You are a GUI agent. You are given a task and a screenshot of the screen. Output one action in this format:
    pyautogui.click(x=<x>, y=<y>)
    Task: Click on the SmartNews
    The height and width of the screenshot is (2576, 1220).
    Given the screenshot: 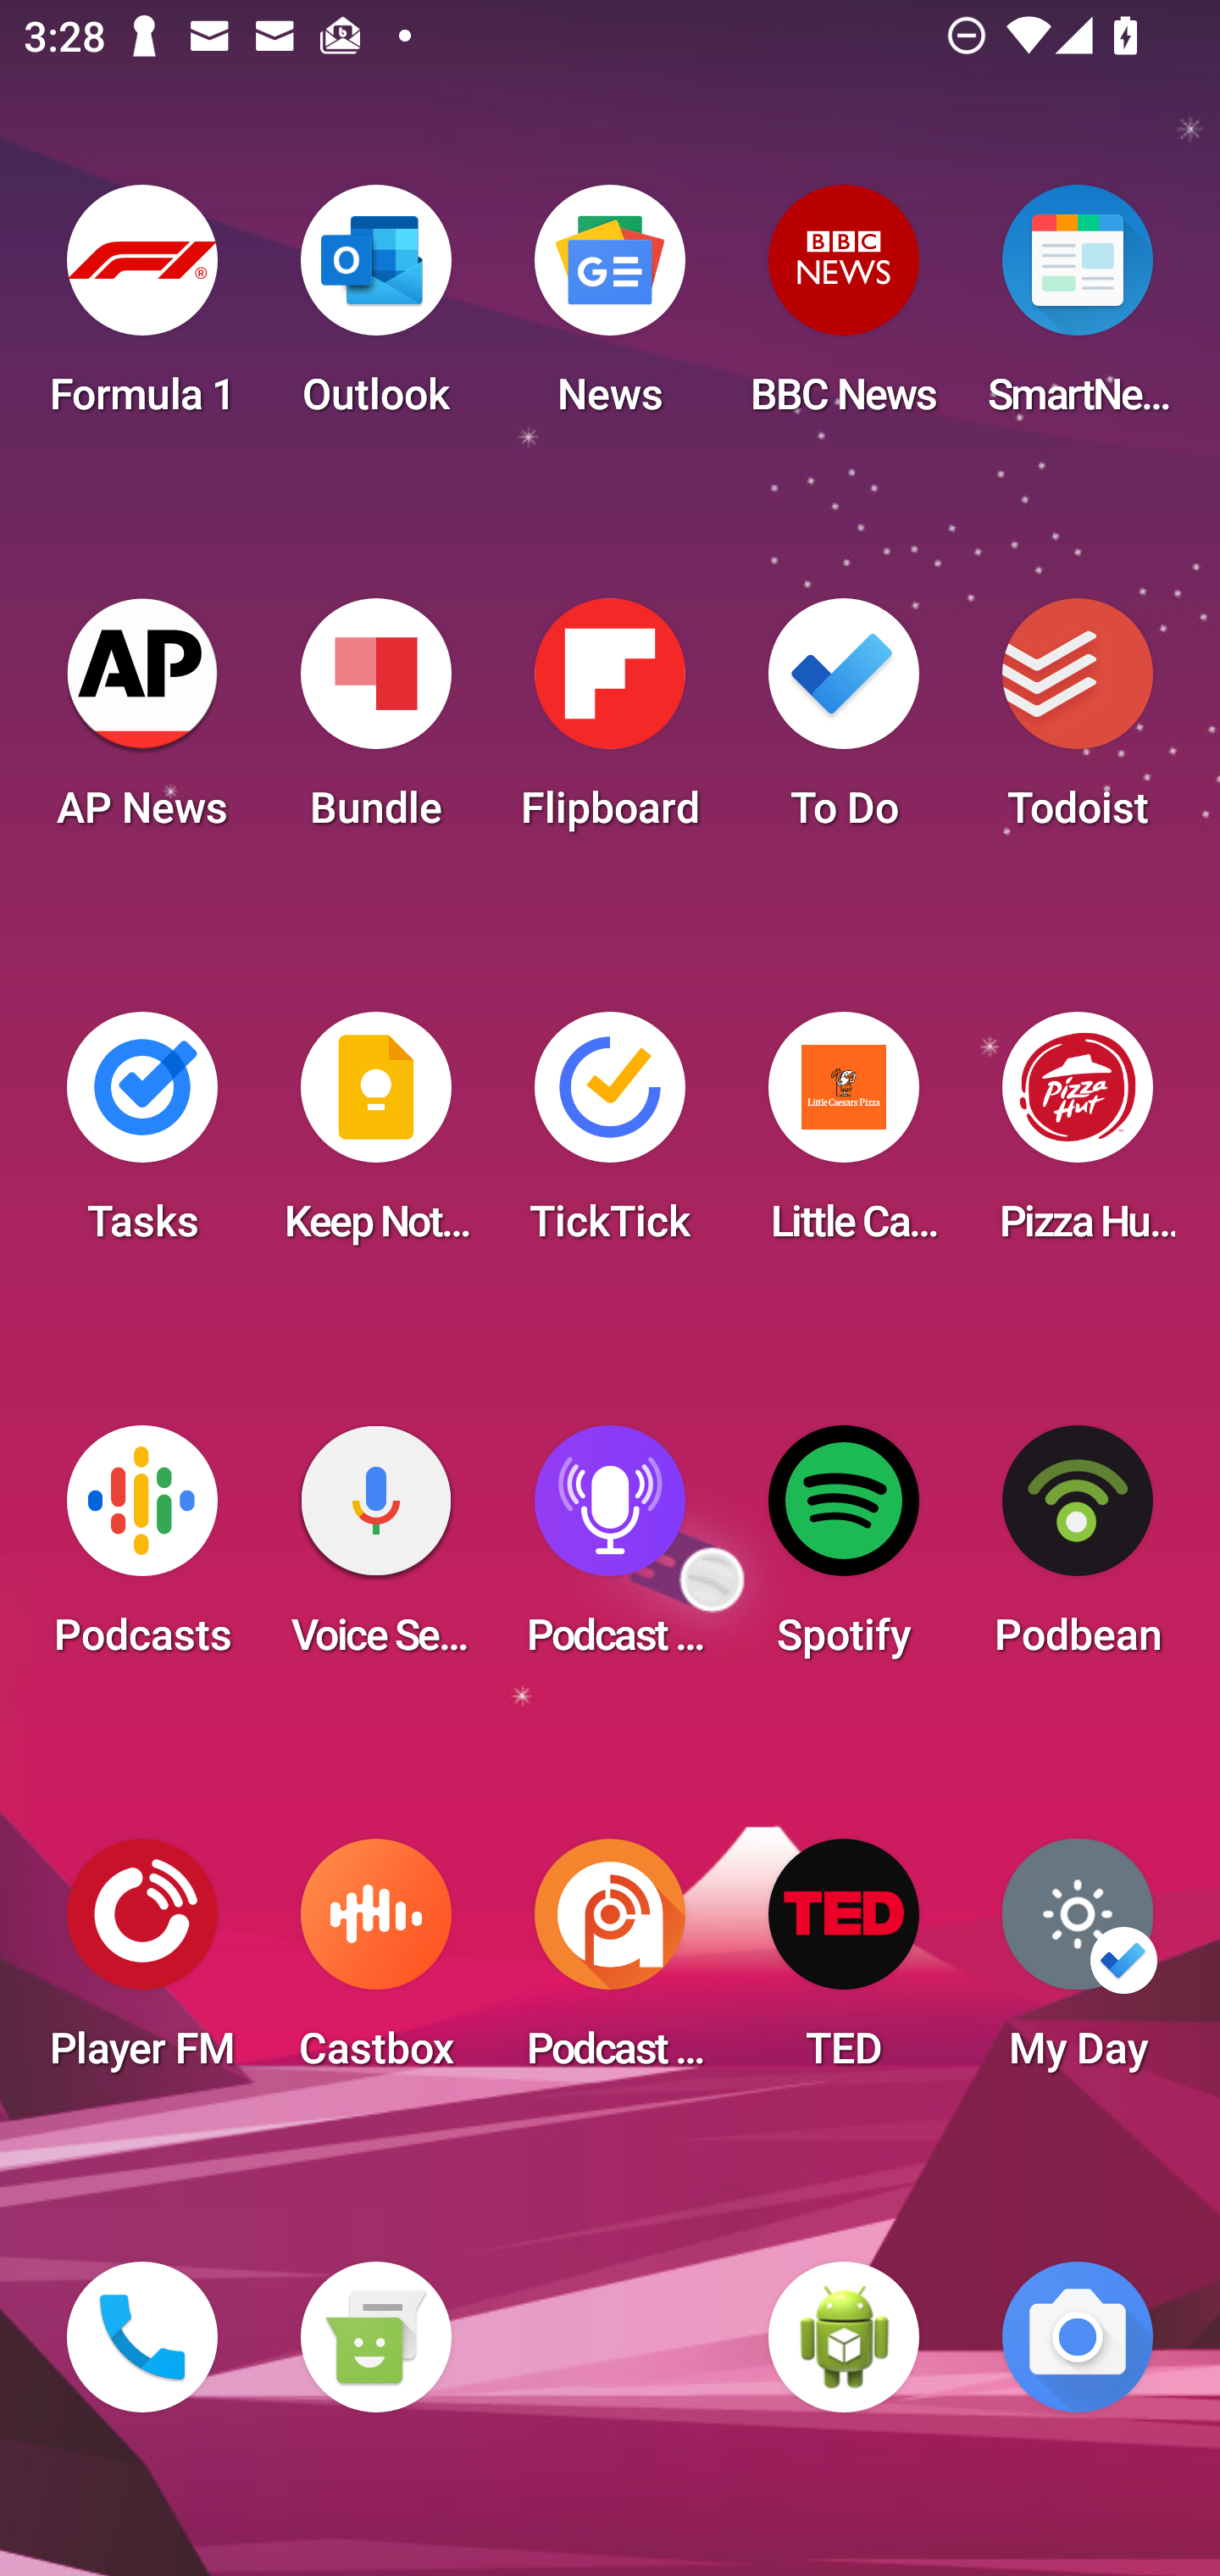 What is the action you would take?
    pyautogui.click(x=1078, y=310)
    